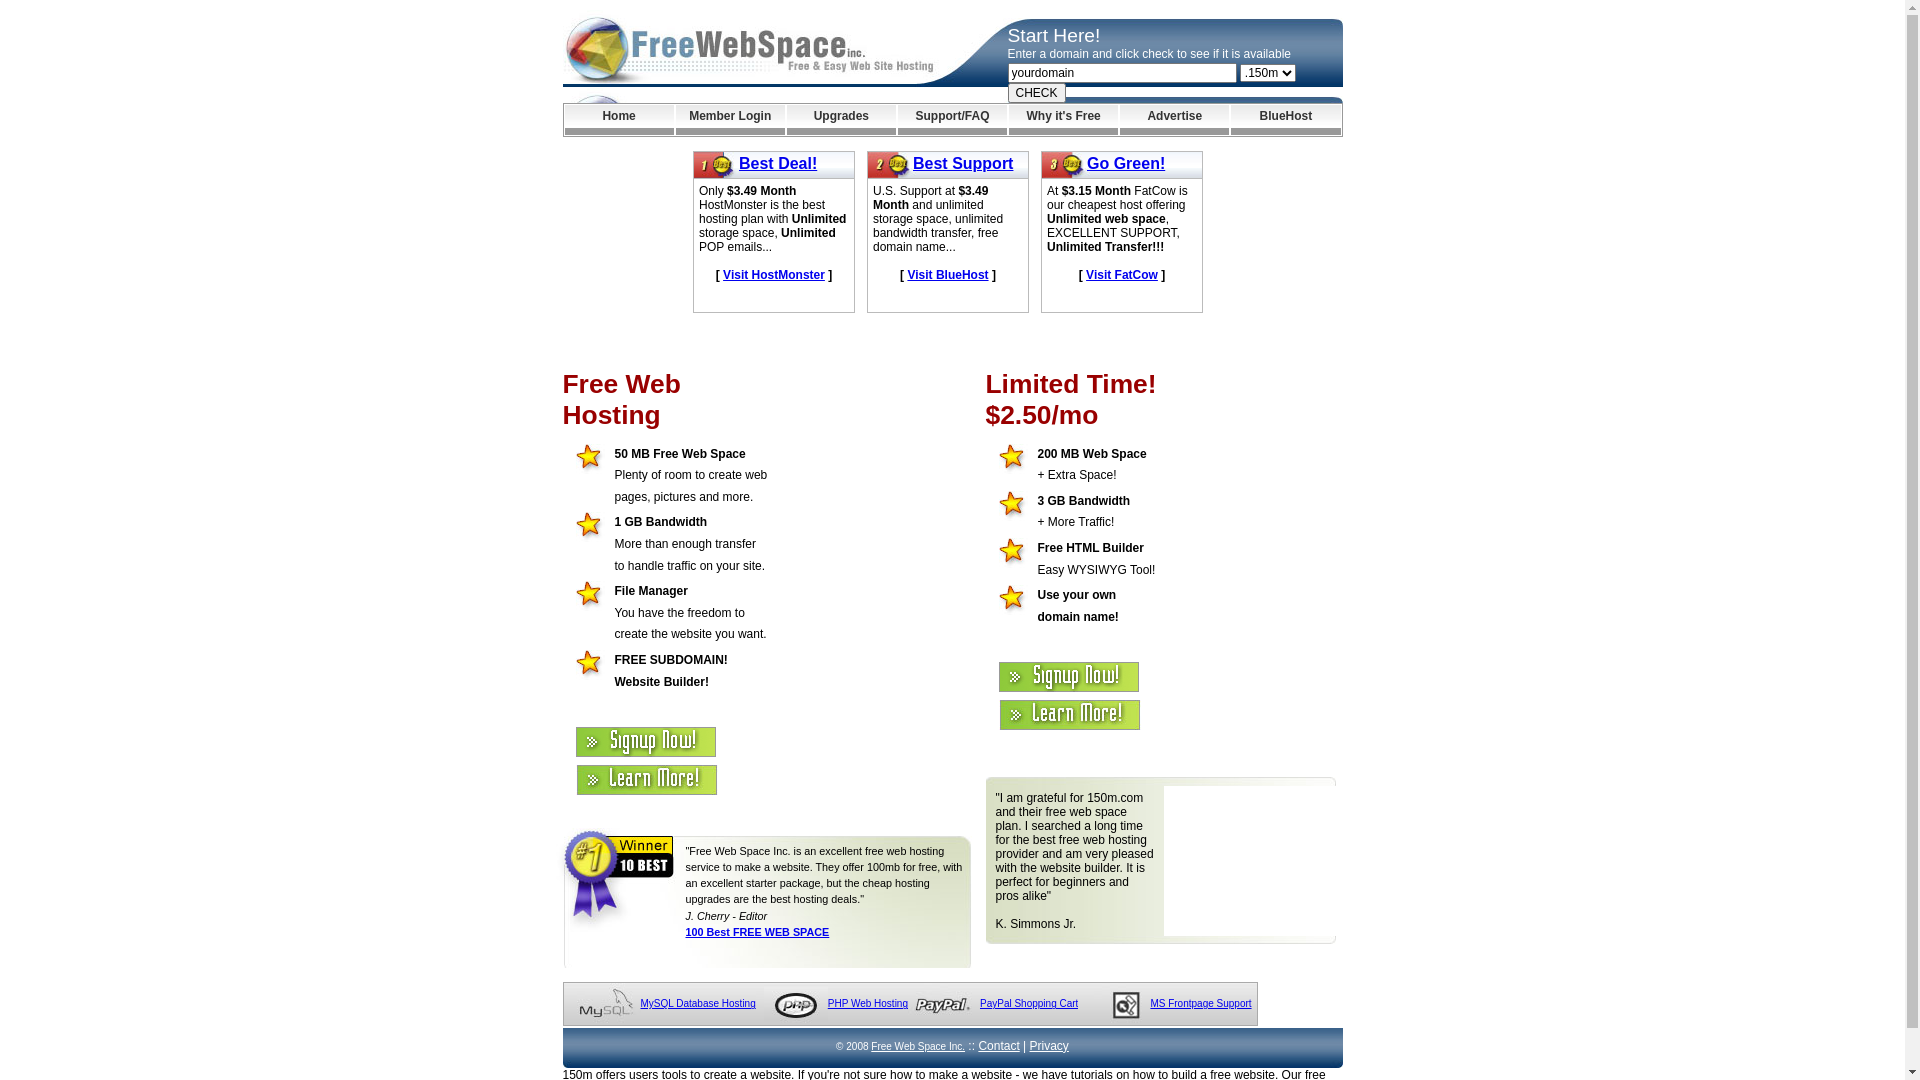 This screenshot has width=1920, height=1080. Describe the element at coordinates (1174, 120) in the screenshot. I see `Advertise` at that location.